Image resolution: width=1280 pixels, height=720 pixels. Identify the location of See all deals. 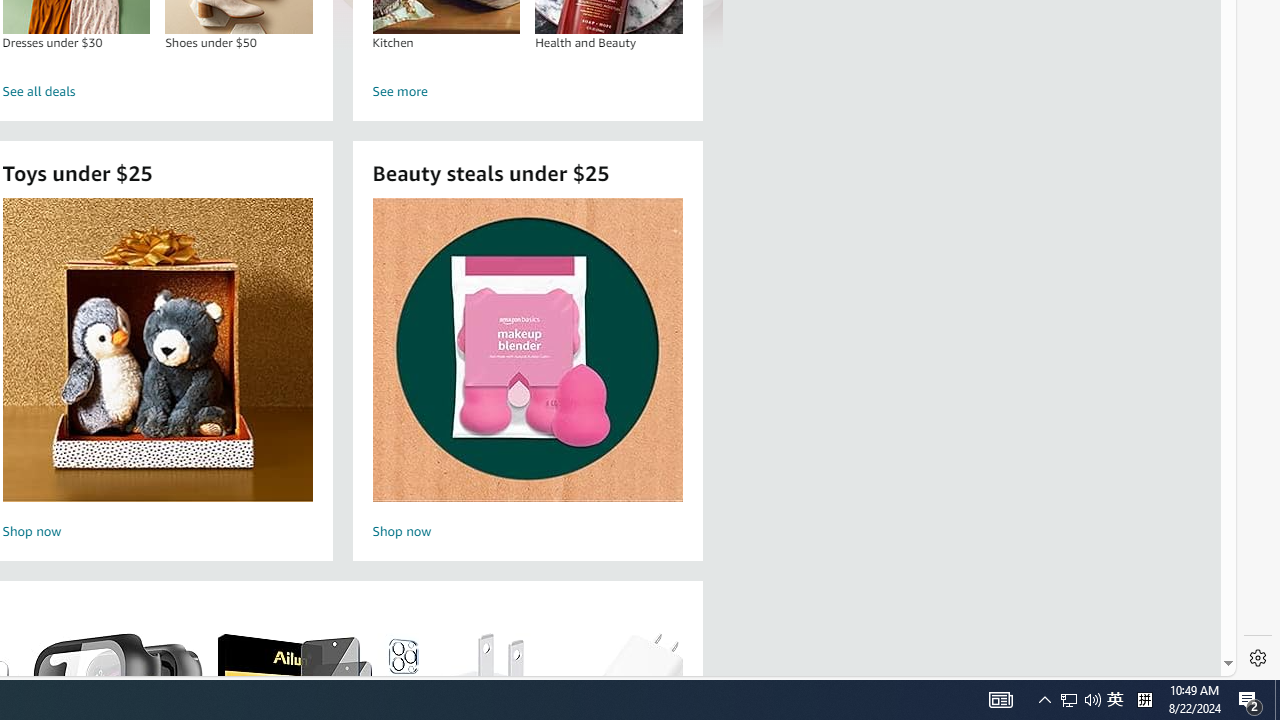
(158, 92).